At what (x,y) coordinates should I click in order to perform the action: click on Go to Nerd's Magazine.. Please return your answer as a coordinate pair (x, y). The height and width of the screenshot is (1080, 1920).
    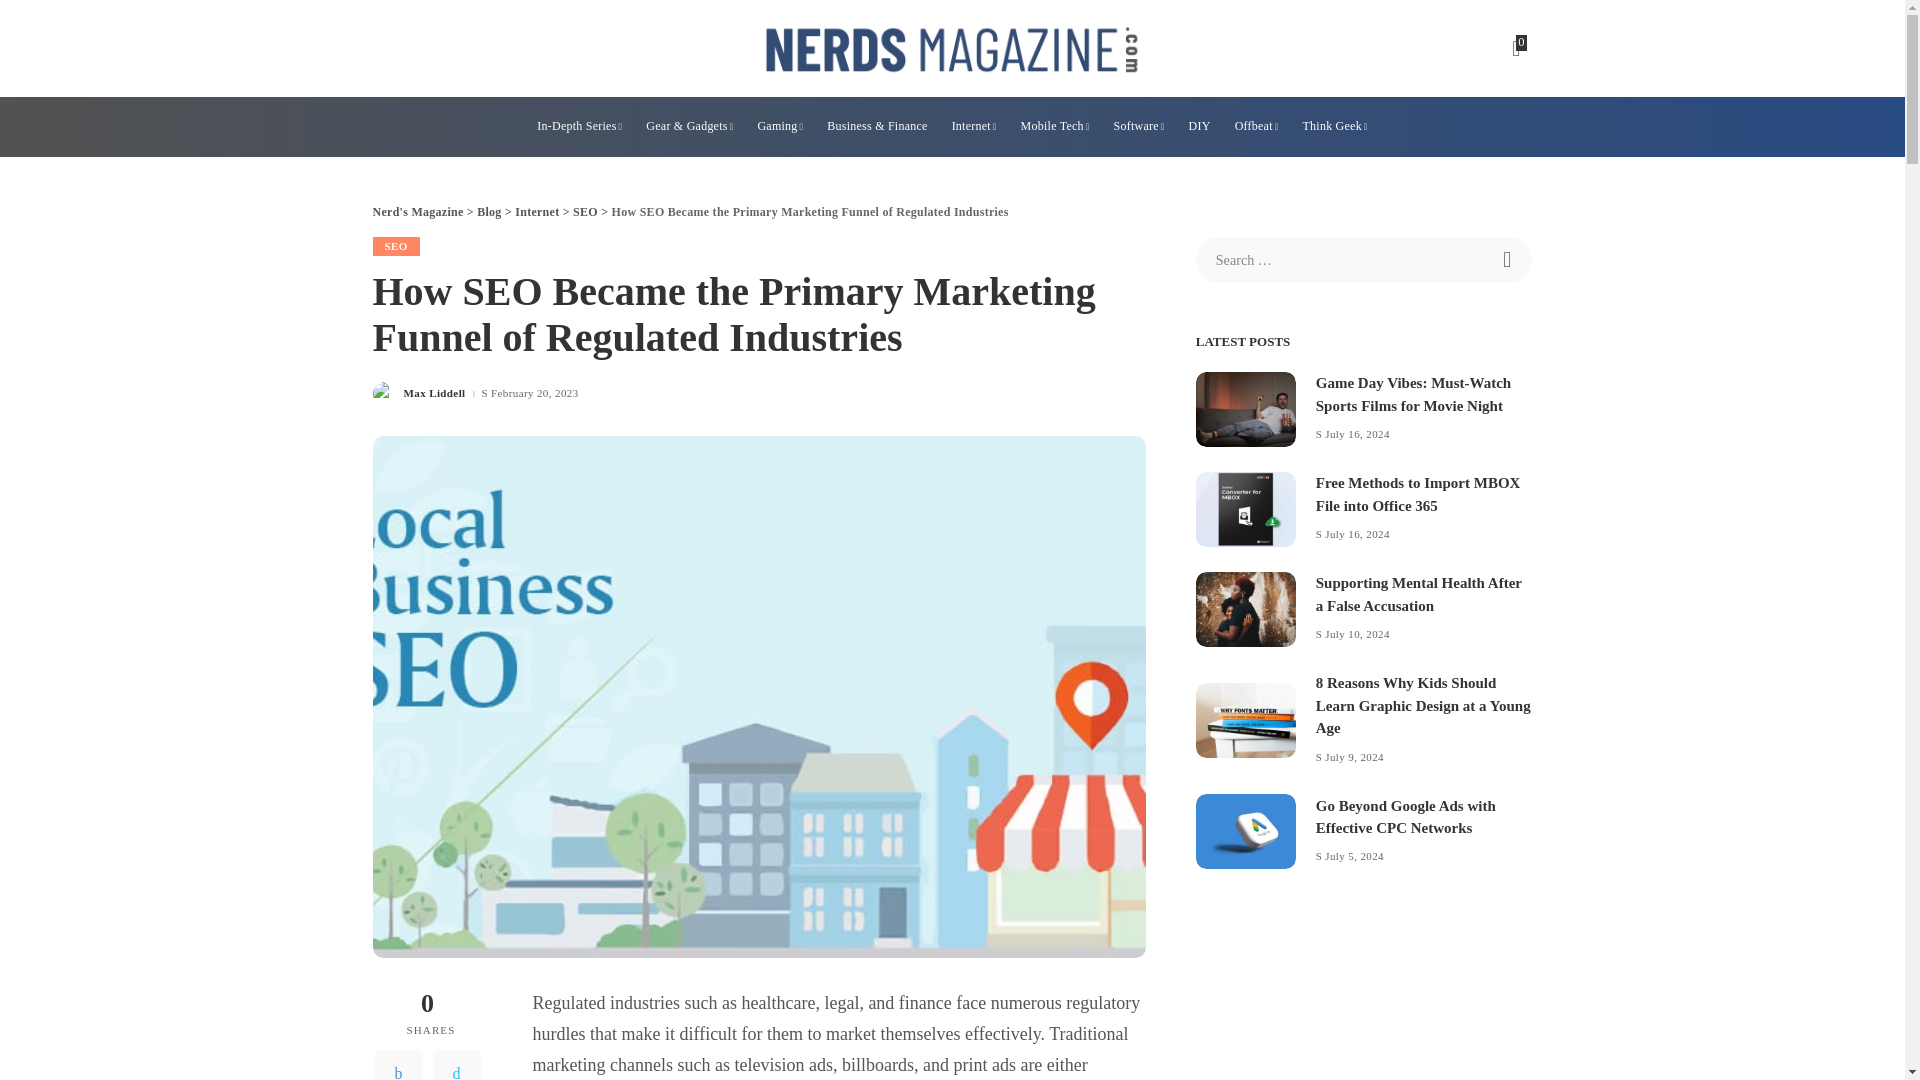
    Looking at the image, I should click on (417, 212).